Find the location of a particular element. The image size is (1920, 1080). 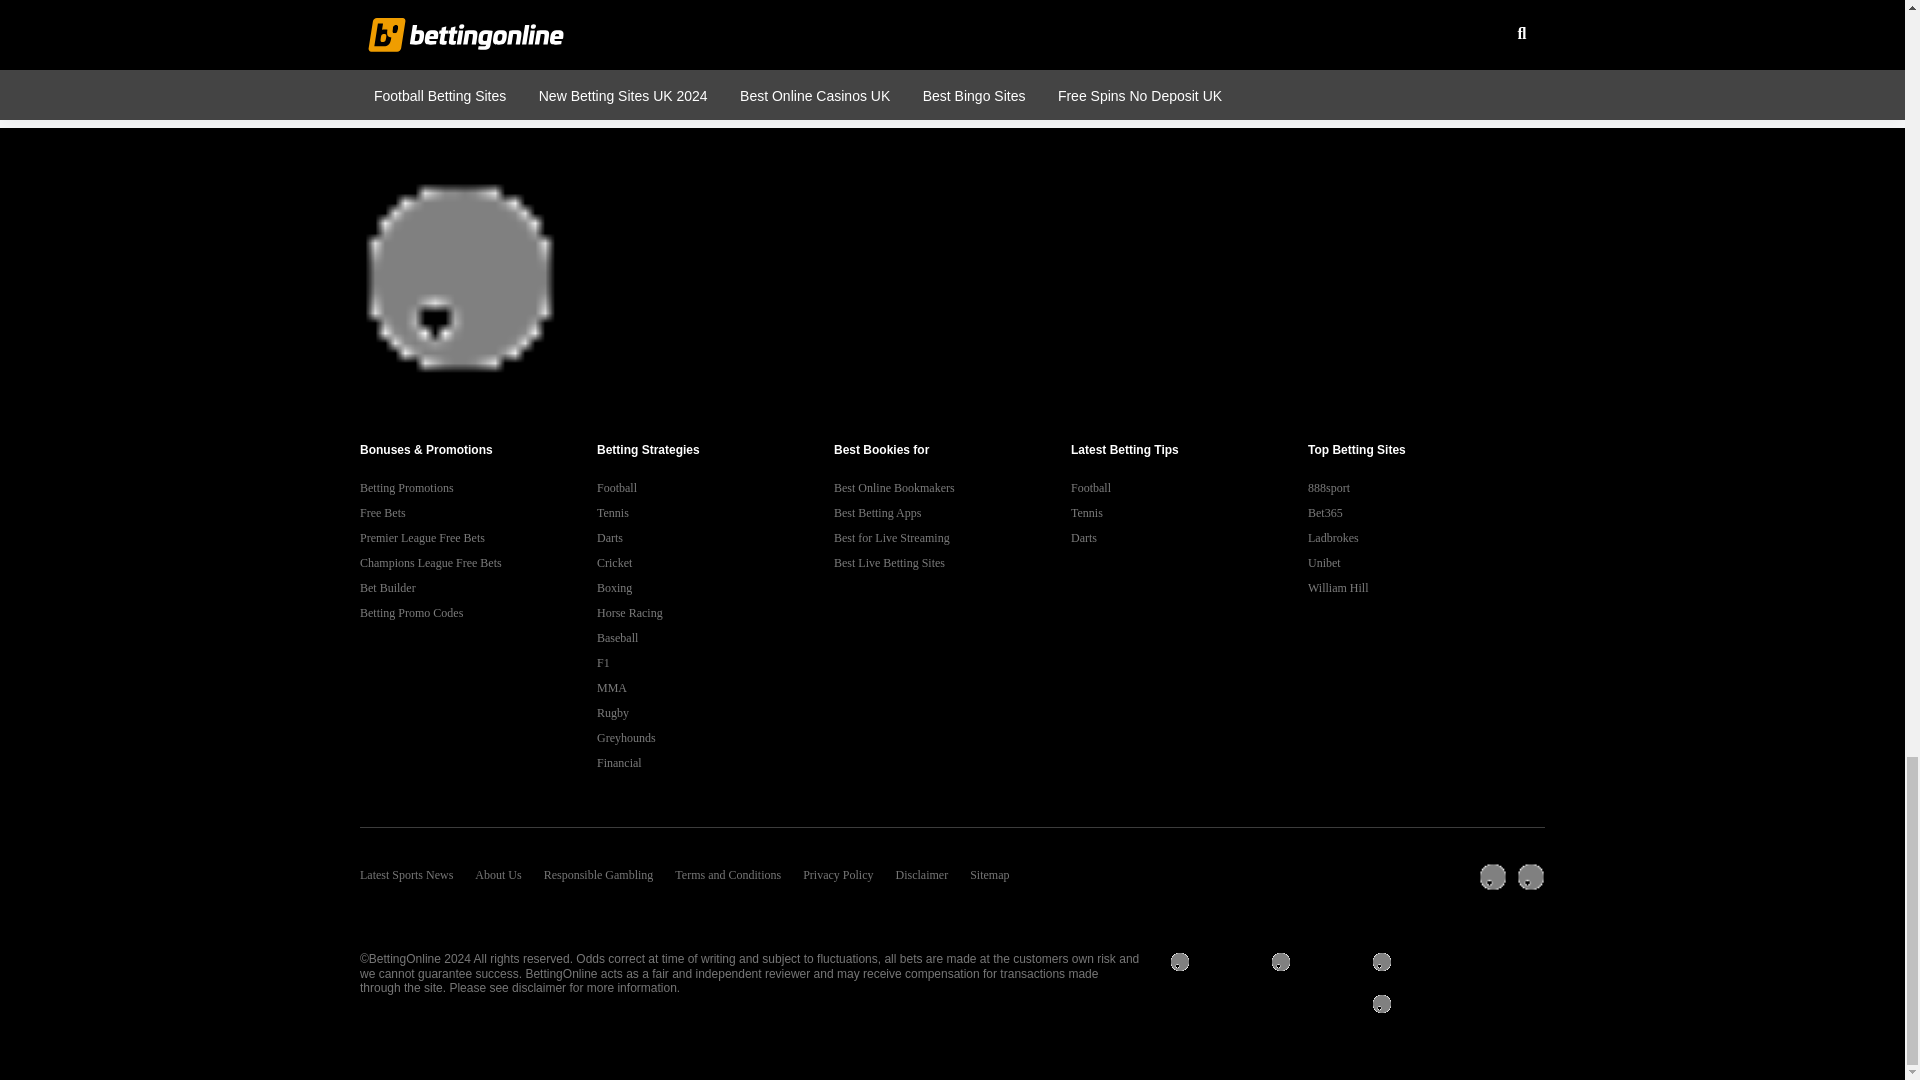

Baseball is located at coordinates (715, 638).